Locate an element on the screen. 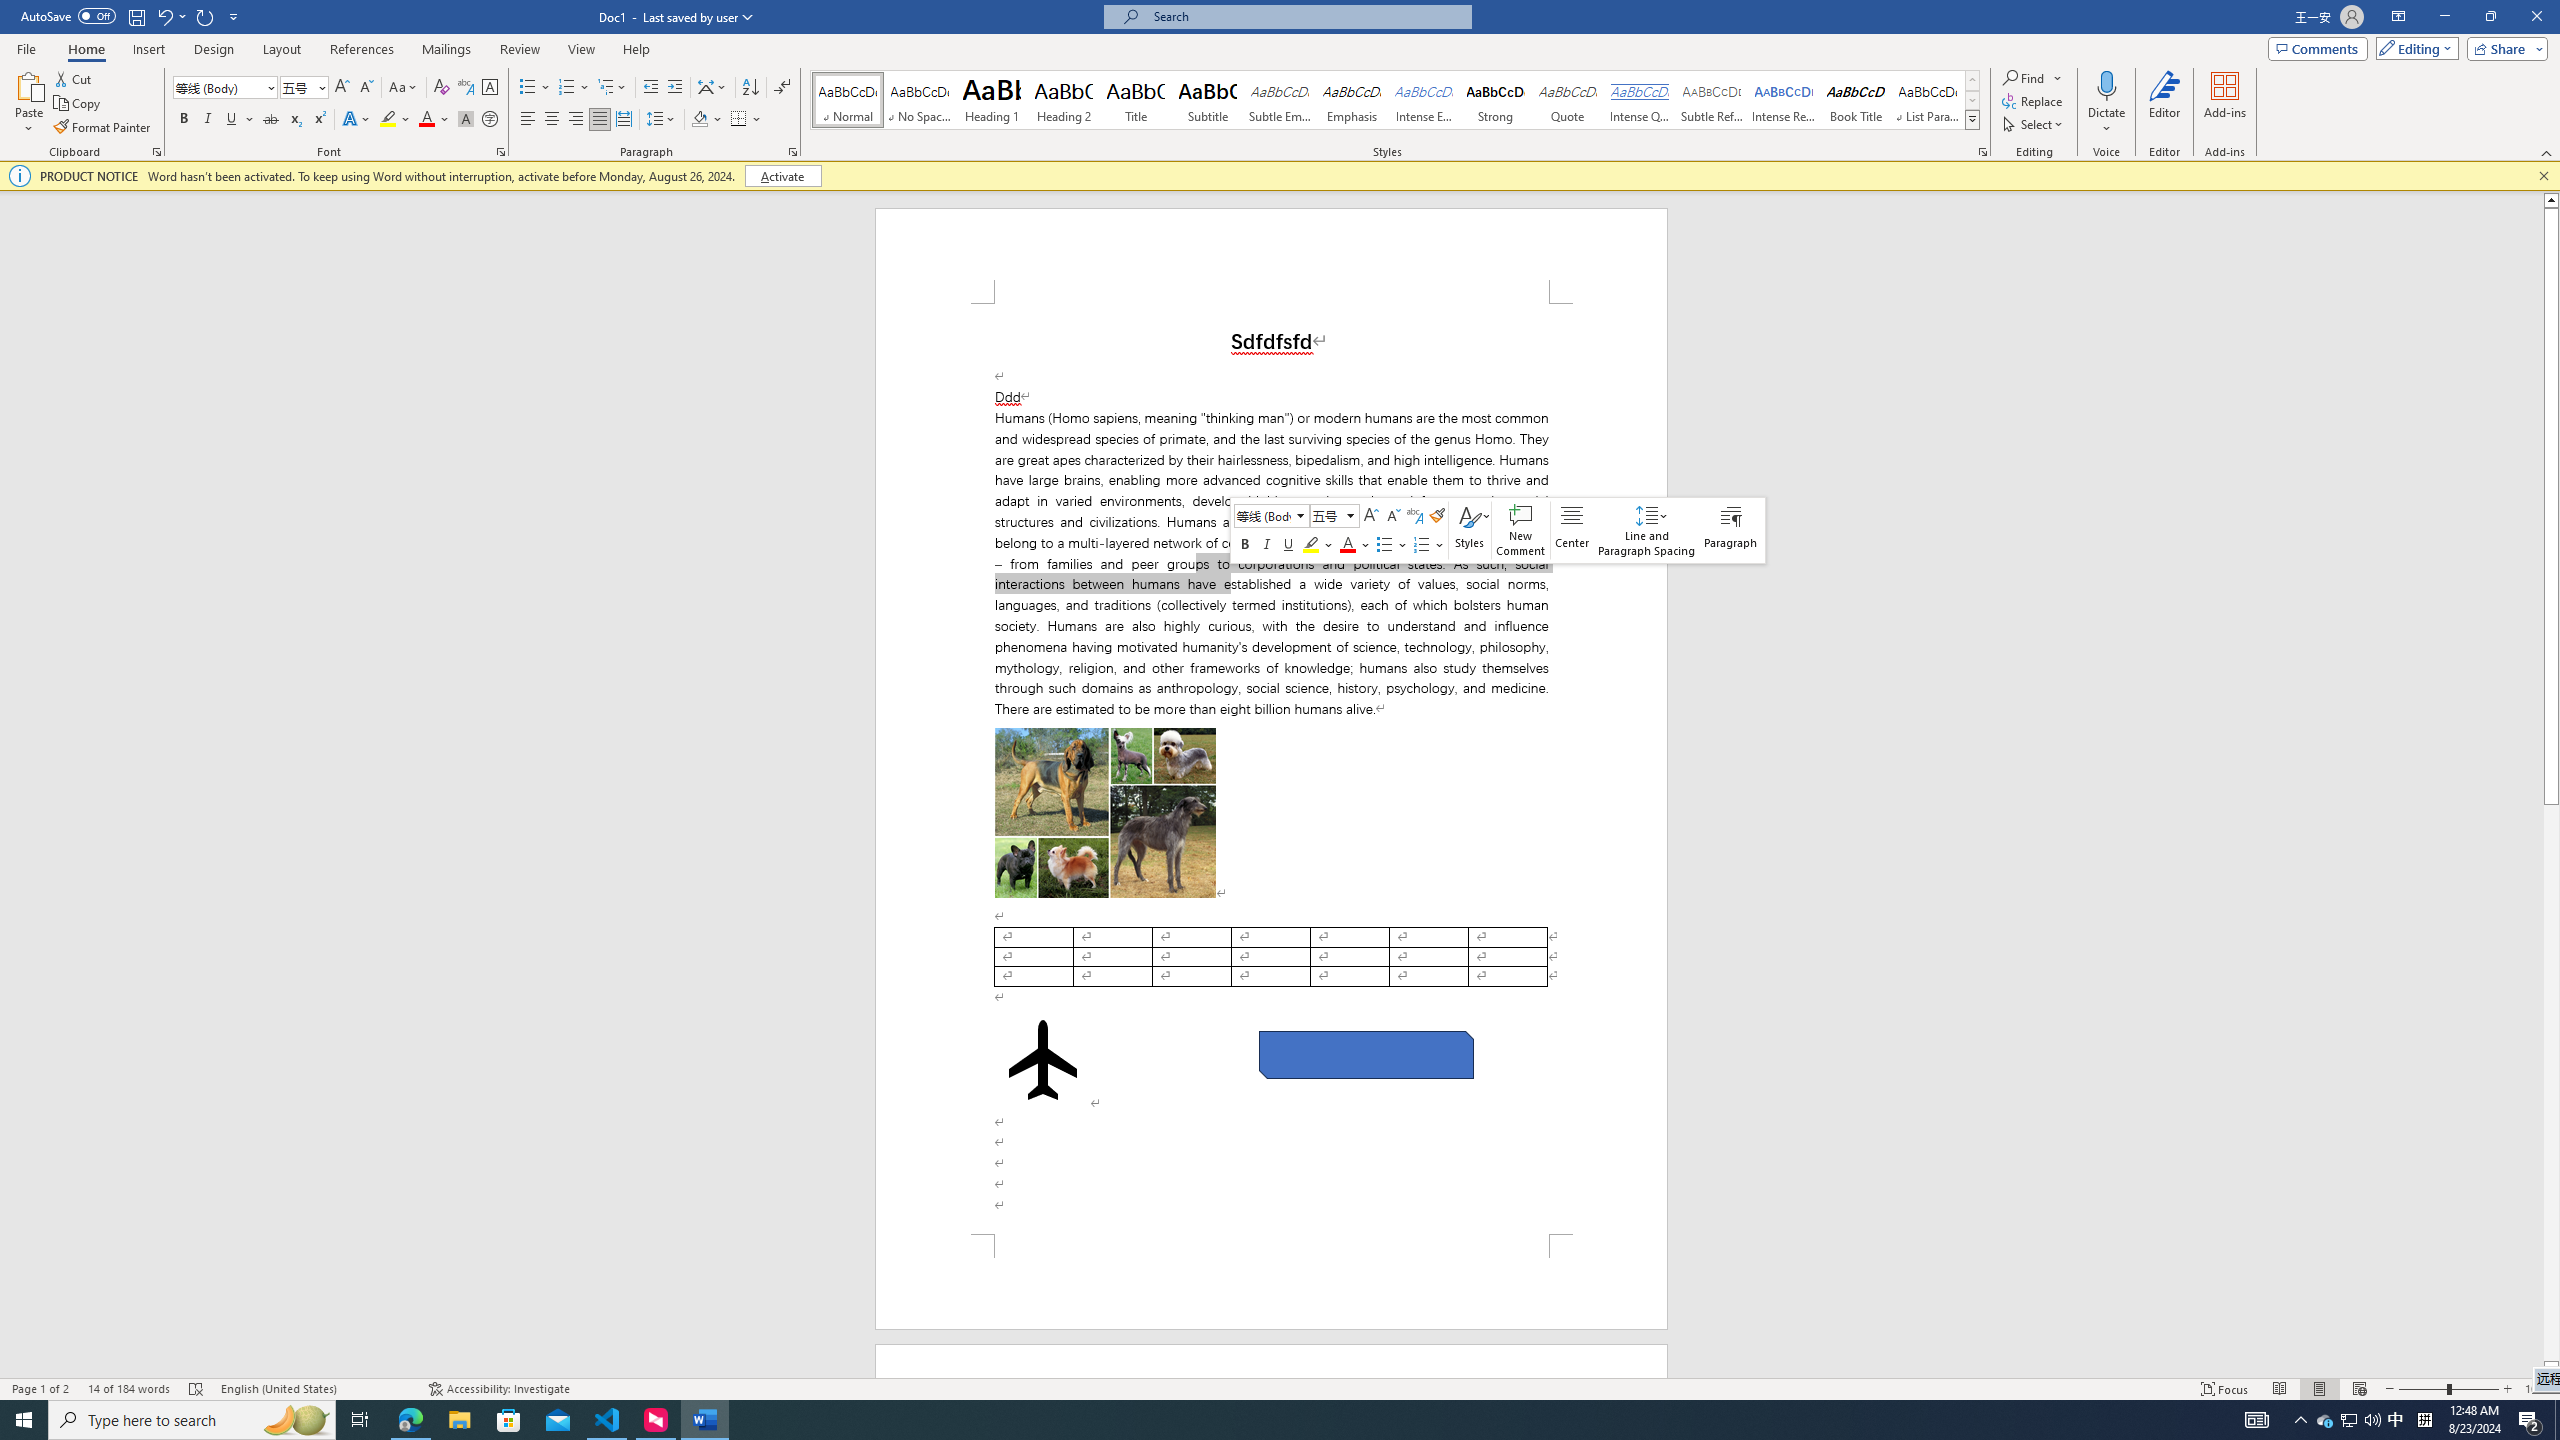  Activate is located at coordinates (782, 176).